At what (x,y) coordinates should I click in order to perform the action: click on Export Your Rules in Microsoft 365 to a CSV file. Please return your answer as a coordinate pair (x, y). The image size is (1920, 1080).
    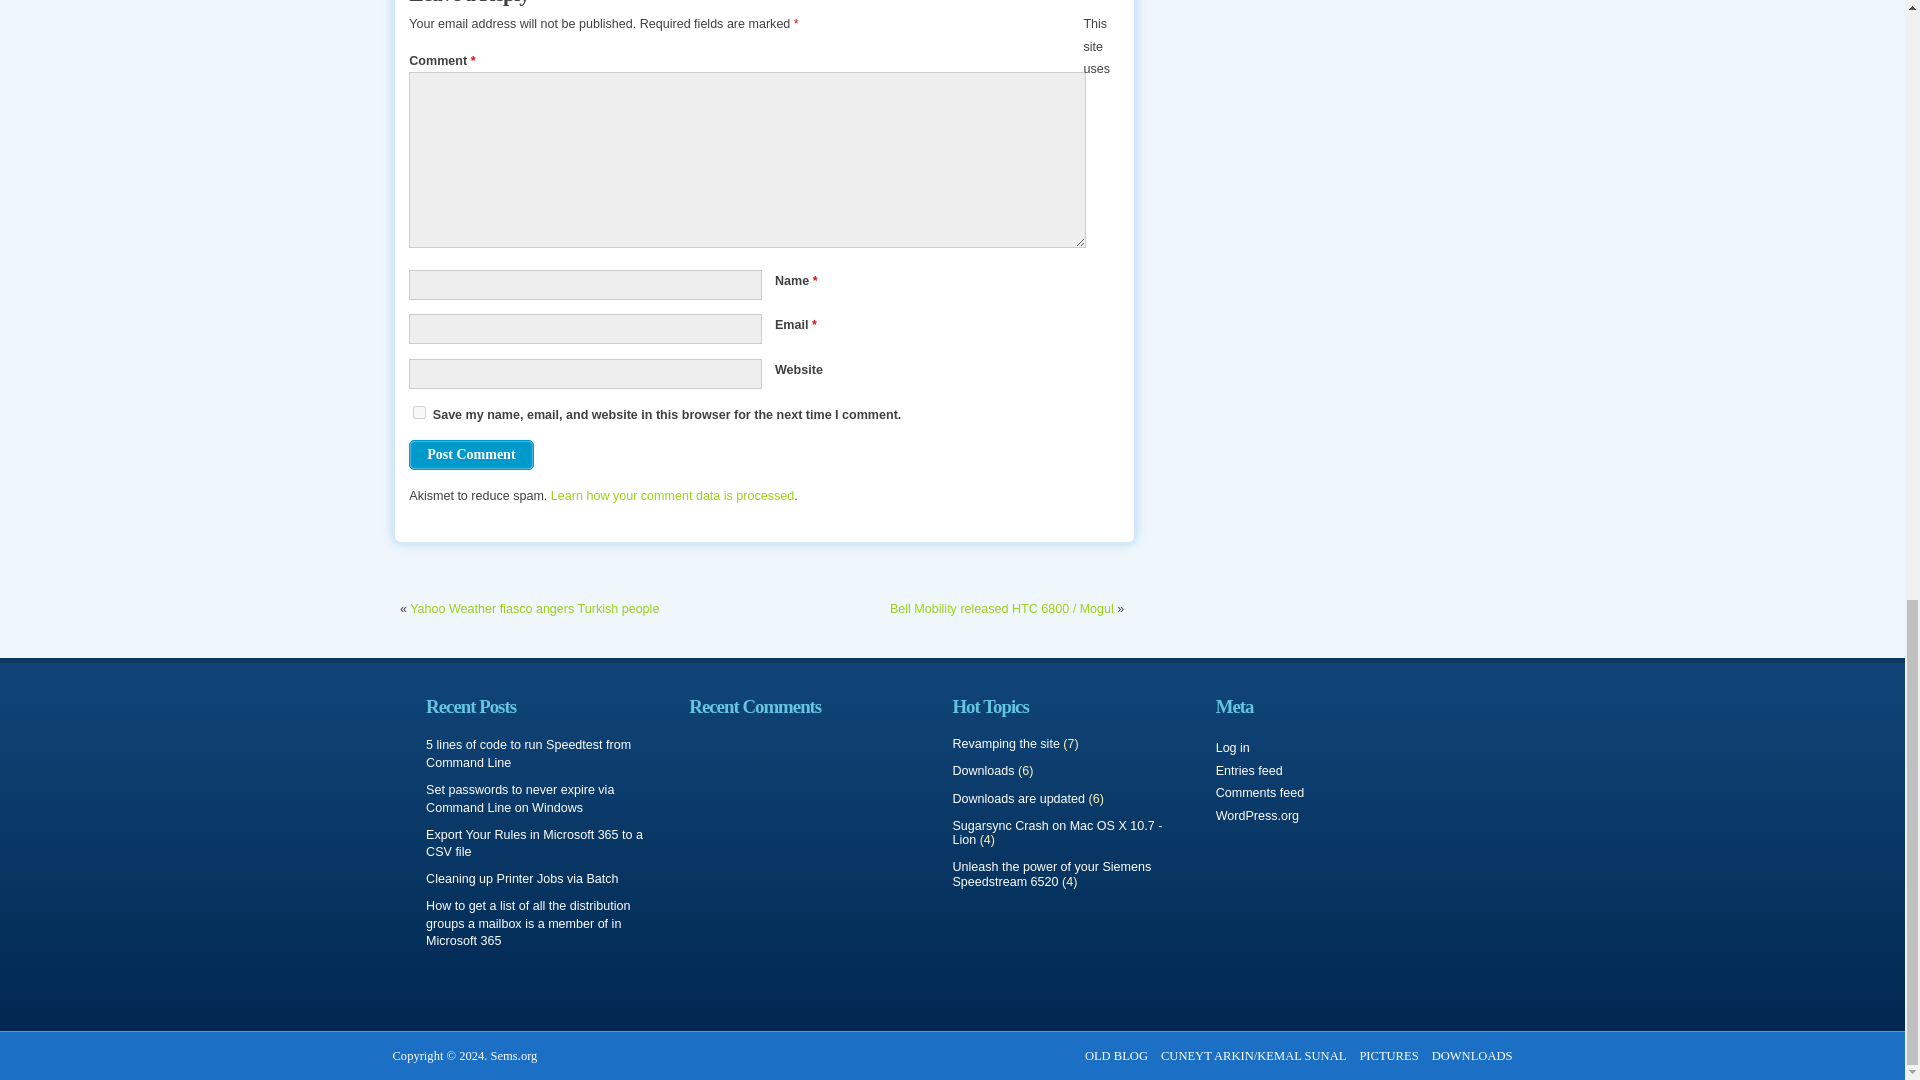
    Looking at the image, I should click on (534, 842).